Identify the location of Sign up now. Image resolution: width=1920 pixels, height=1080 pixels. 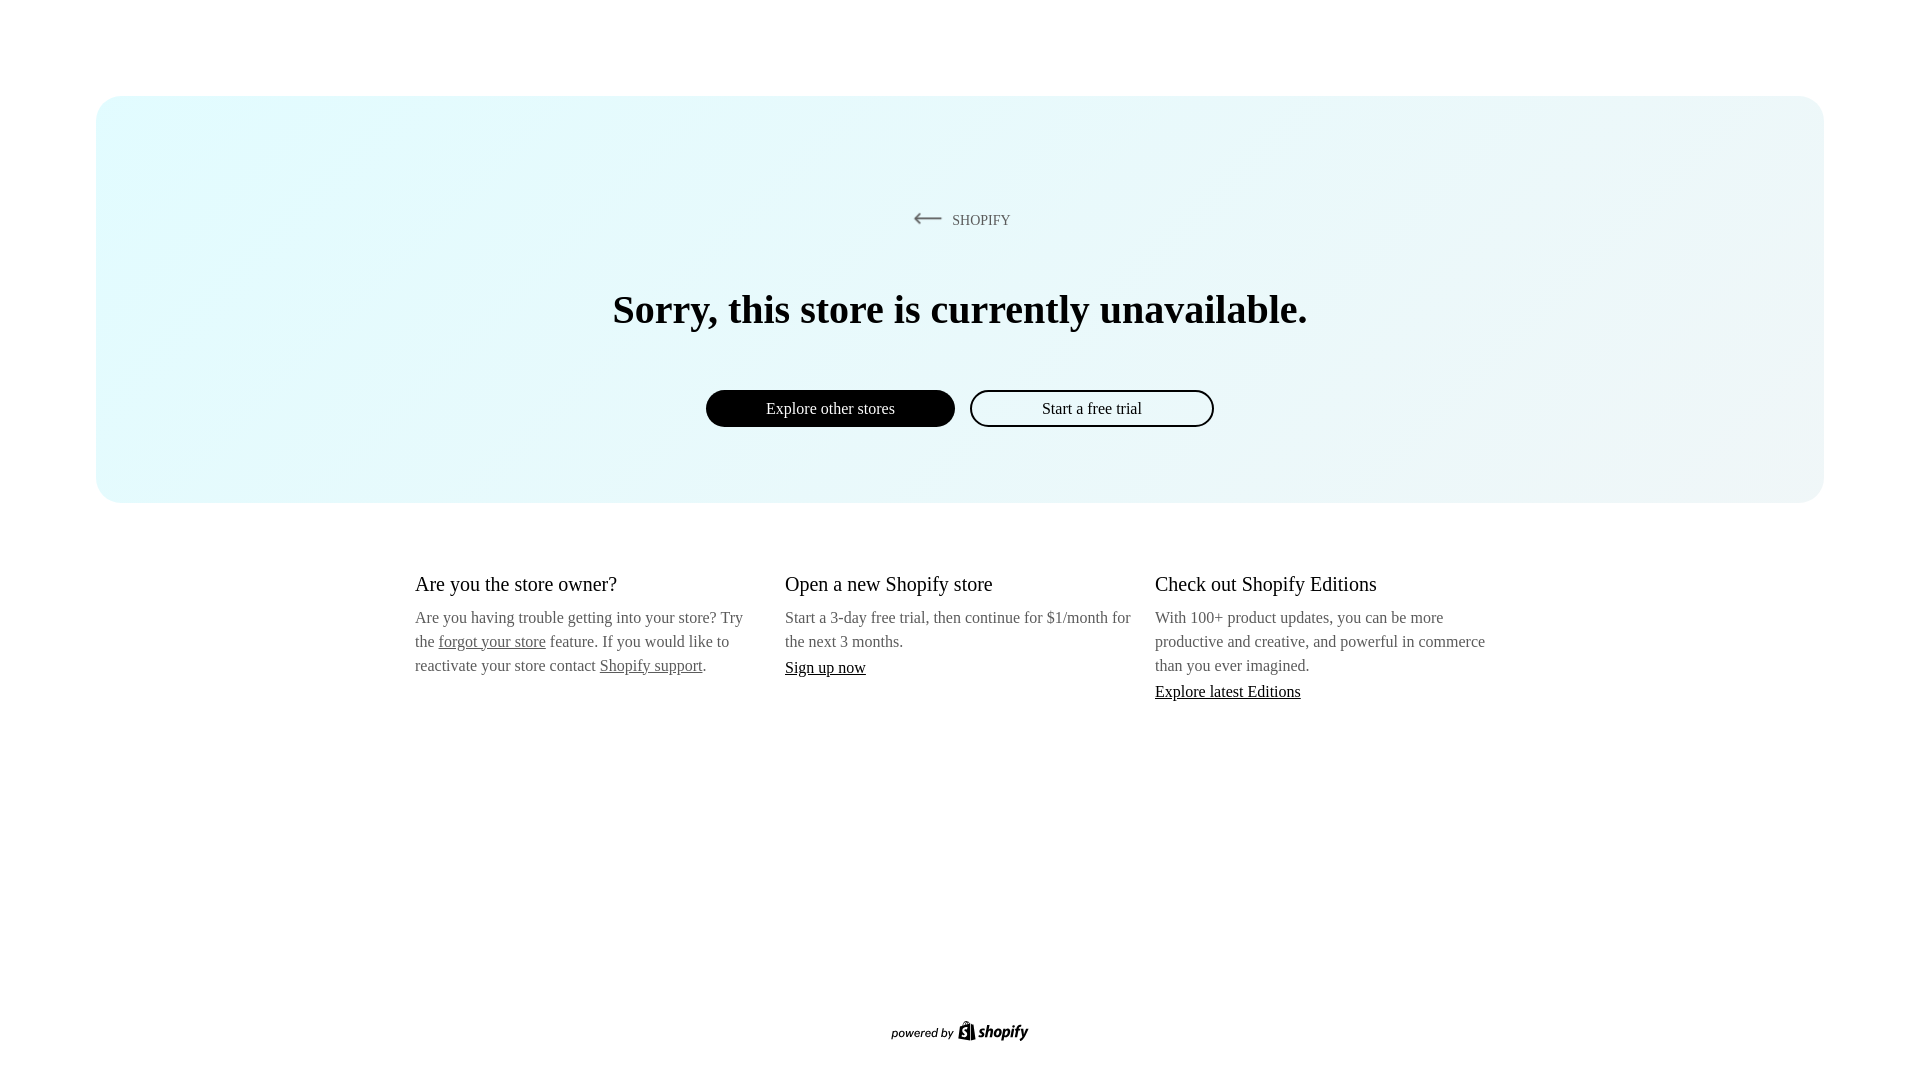
(825, 667).